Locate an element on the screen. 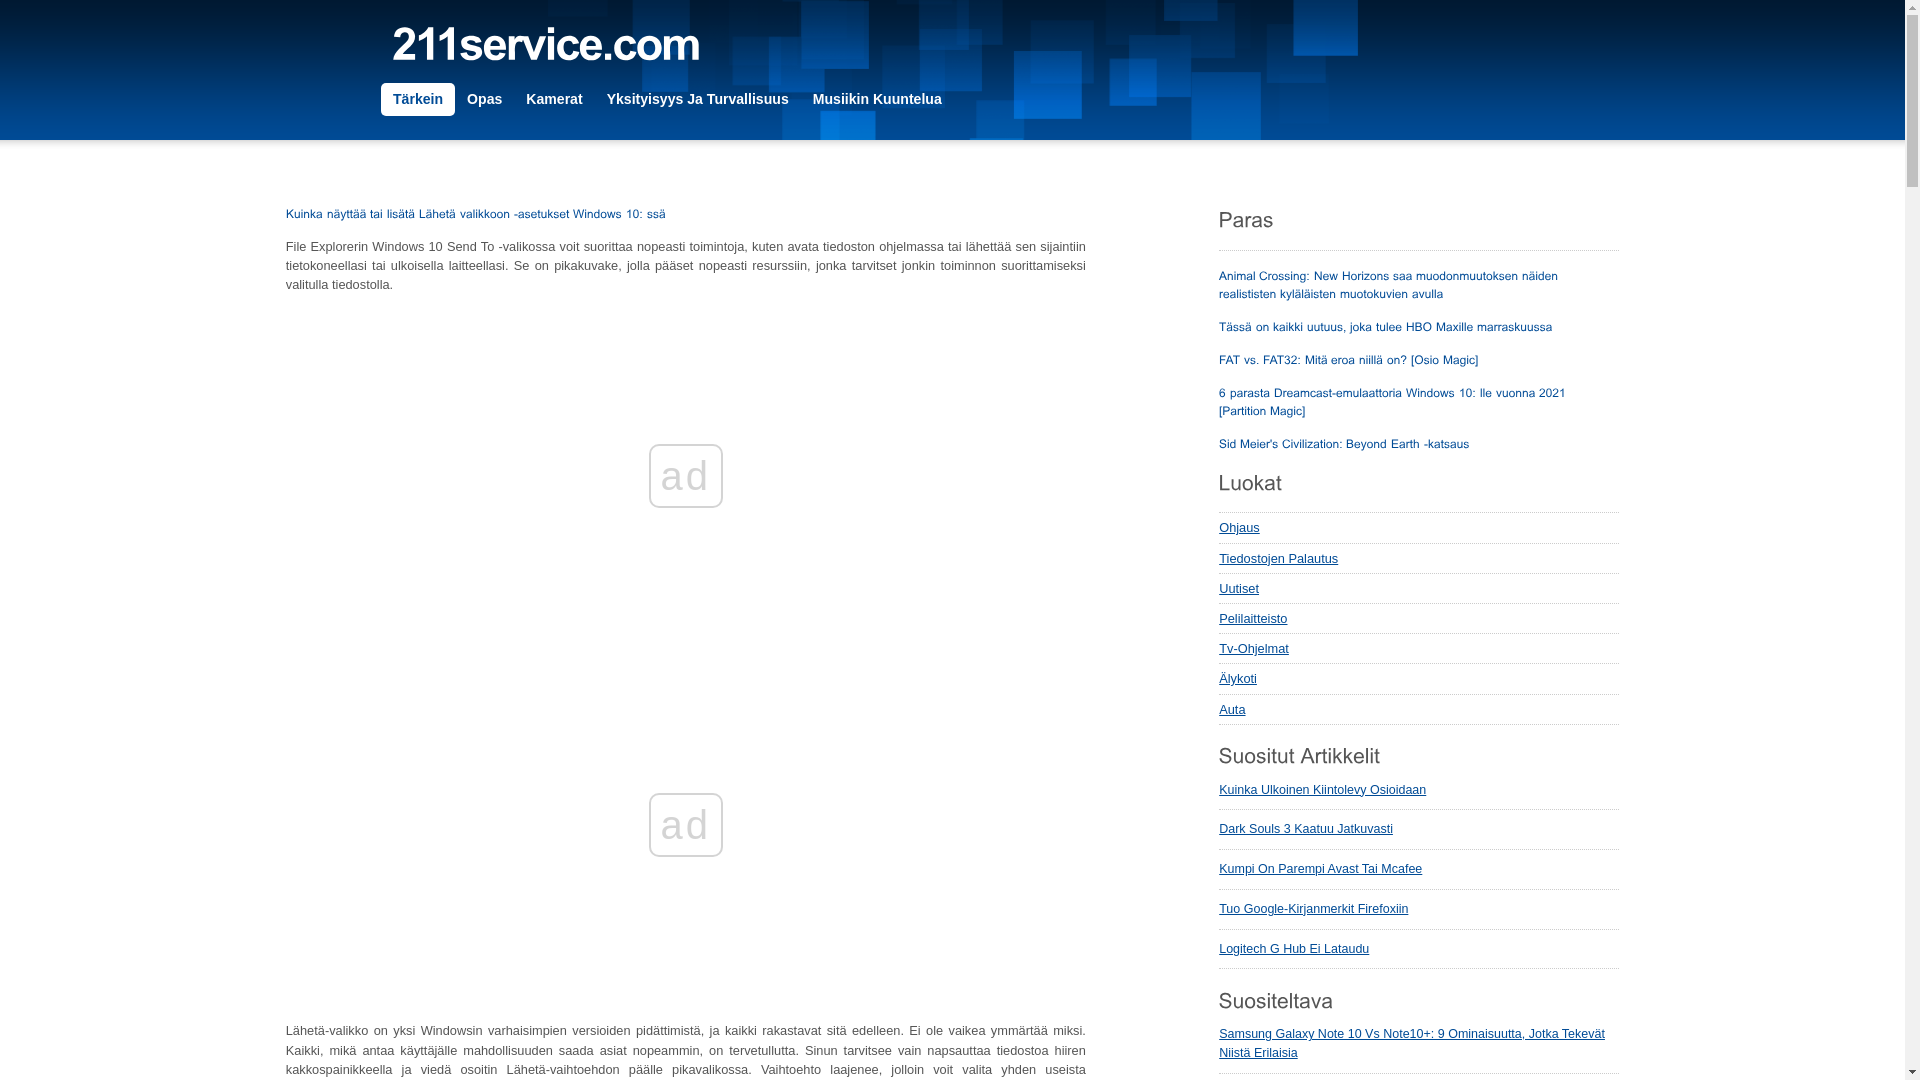  Logitech G Hub Ei Lataudu is located at coordinates (1294, 949).